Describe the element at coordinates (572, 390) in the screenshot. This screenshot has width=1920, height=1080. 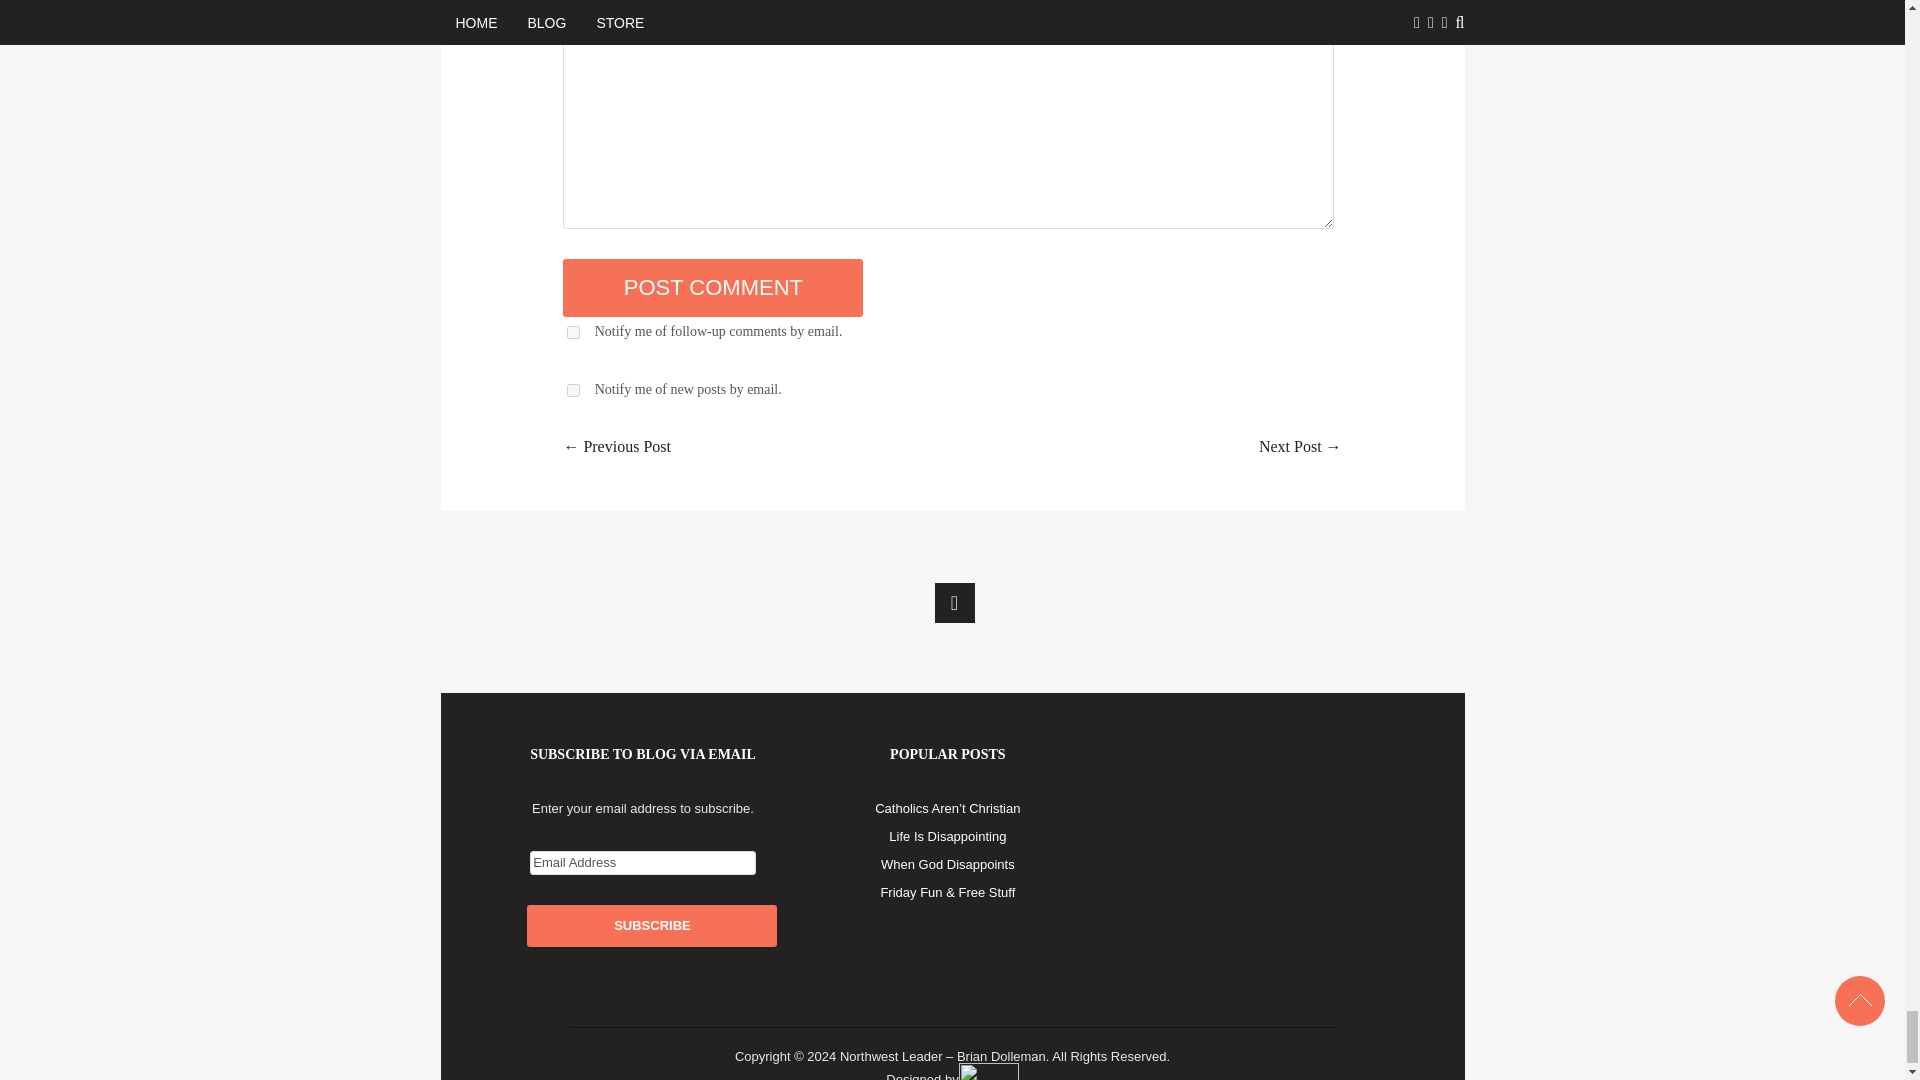
I see `subscribe` at that location.